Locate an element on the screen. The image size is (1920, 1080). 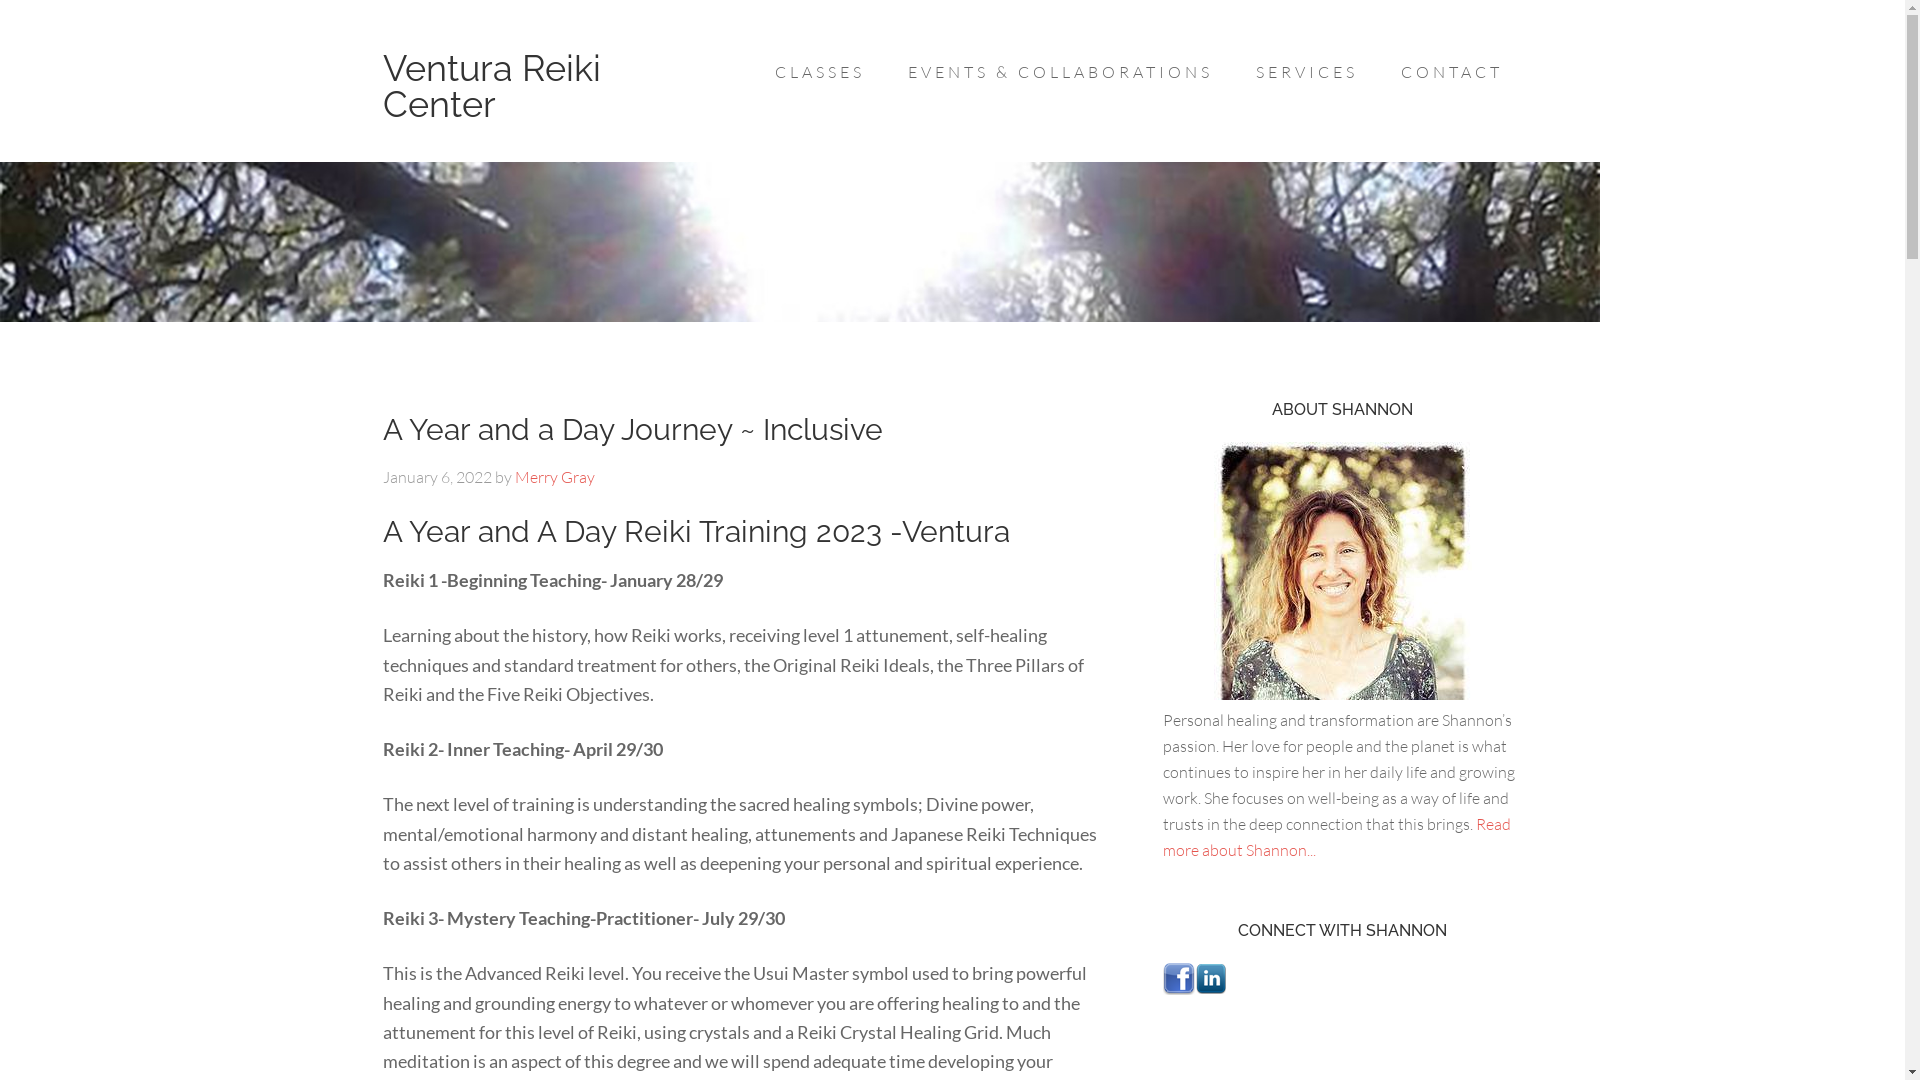
Read more about Shannon... is located at coordinates (1336, 837).